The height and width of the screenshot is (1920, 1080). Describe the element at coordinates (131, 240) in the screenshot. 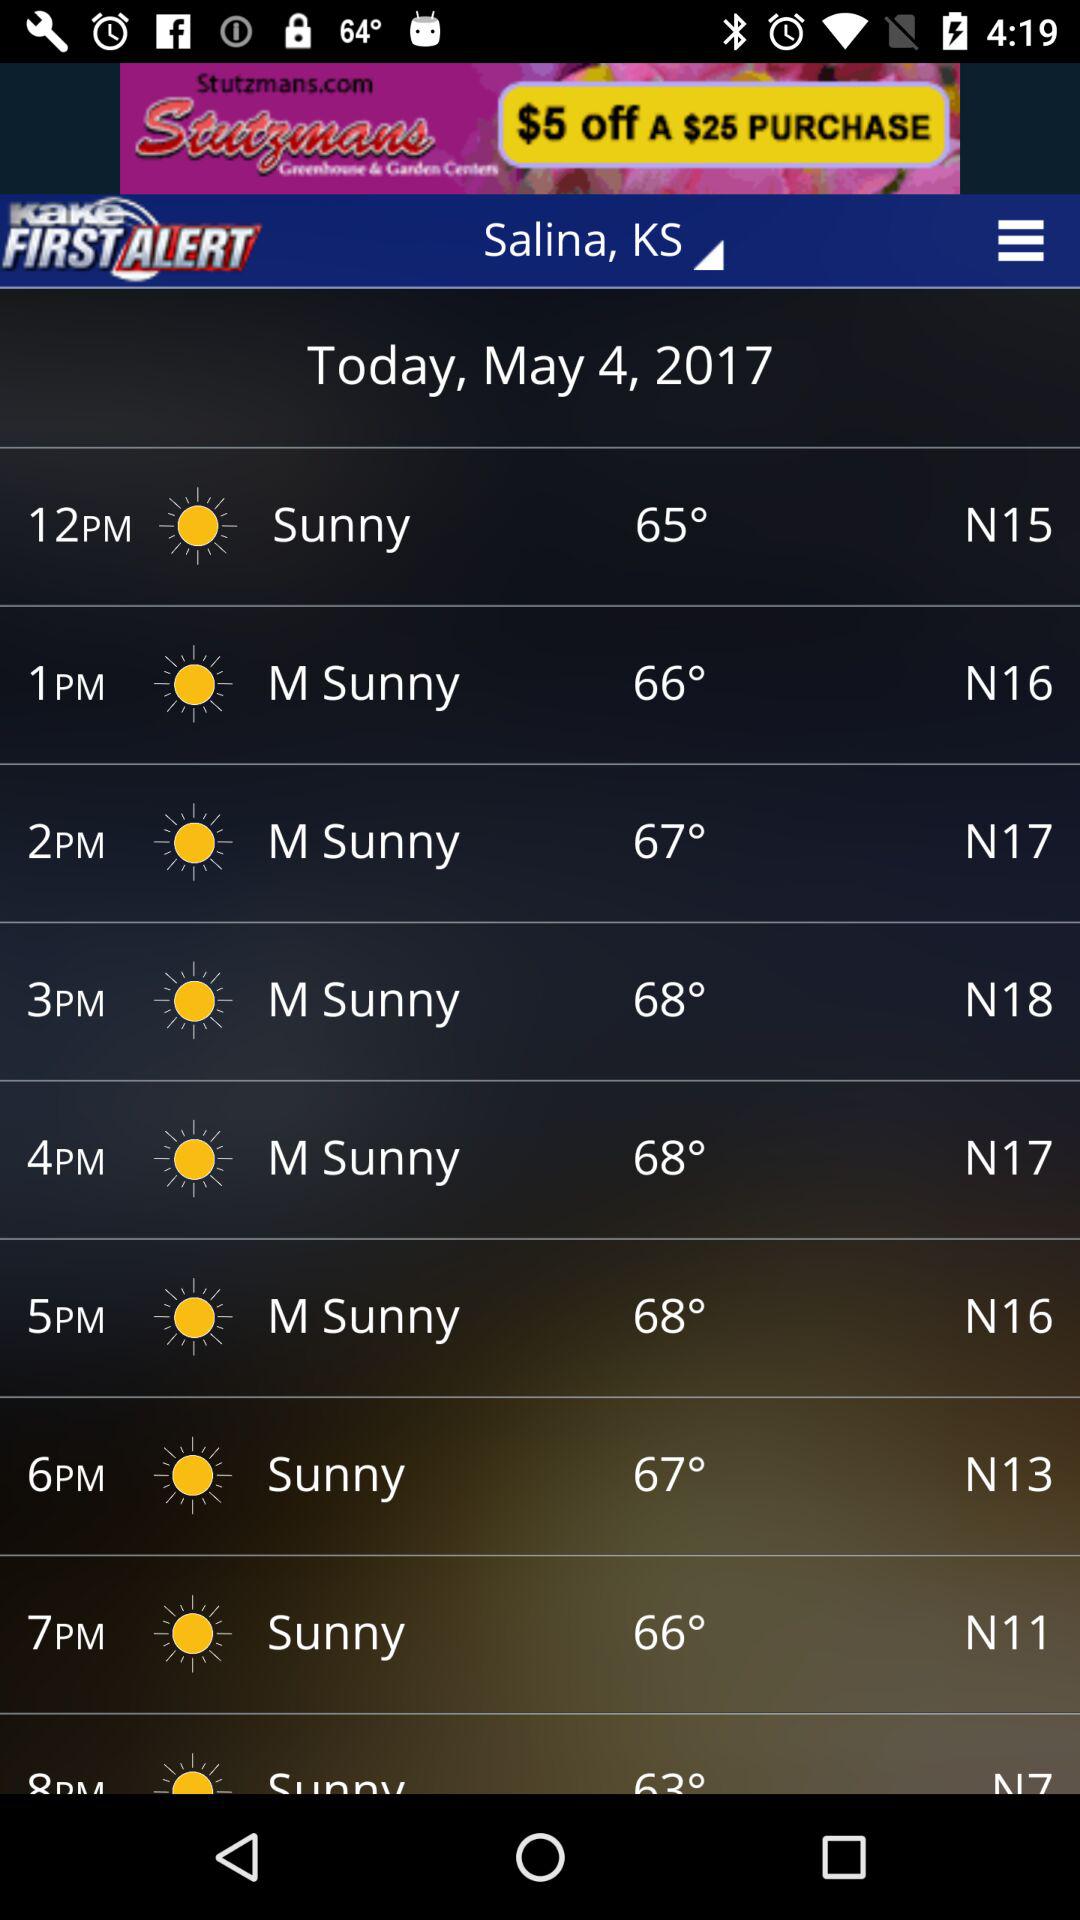

I see `opens weather alerts` at that location.